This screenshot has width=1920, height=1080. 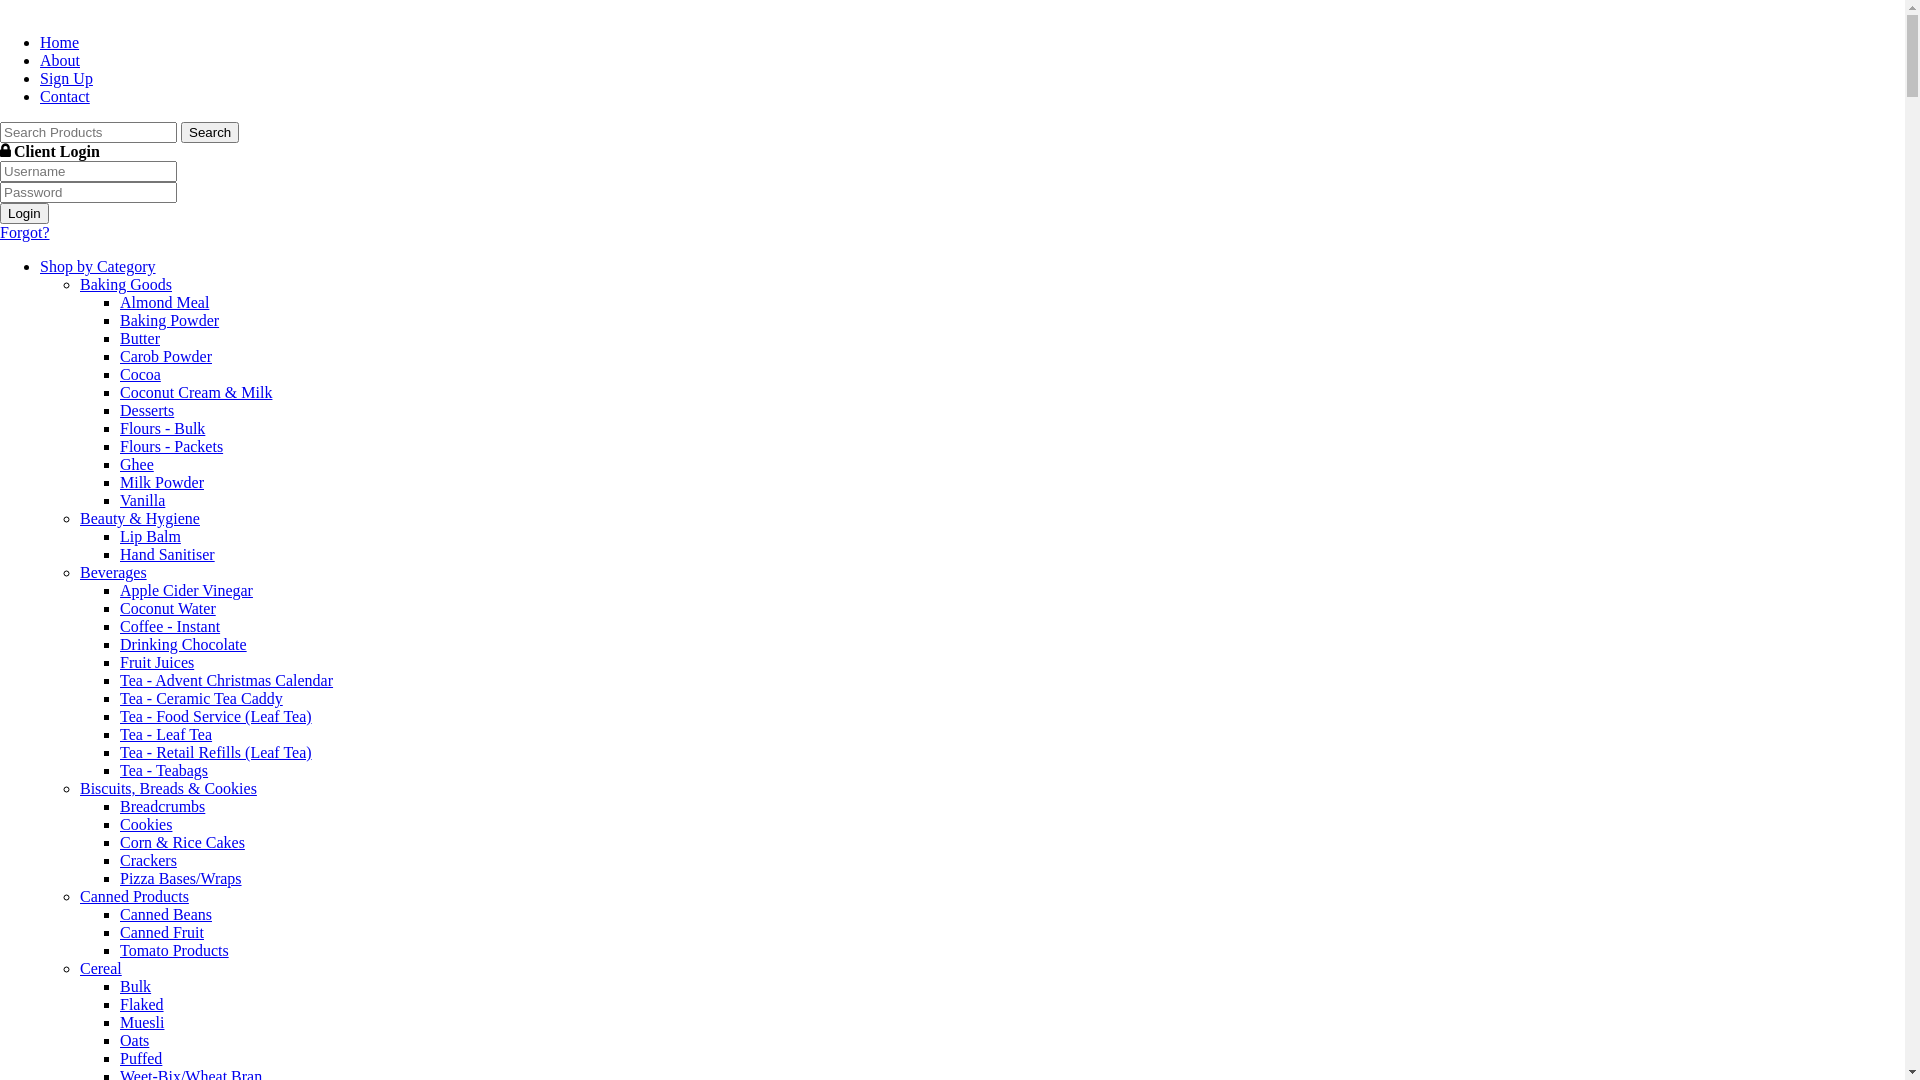 I want to click on Corn & Rice Cakes, so click(x=182, y=842).